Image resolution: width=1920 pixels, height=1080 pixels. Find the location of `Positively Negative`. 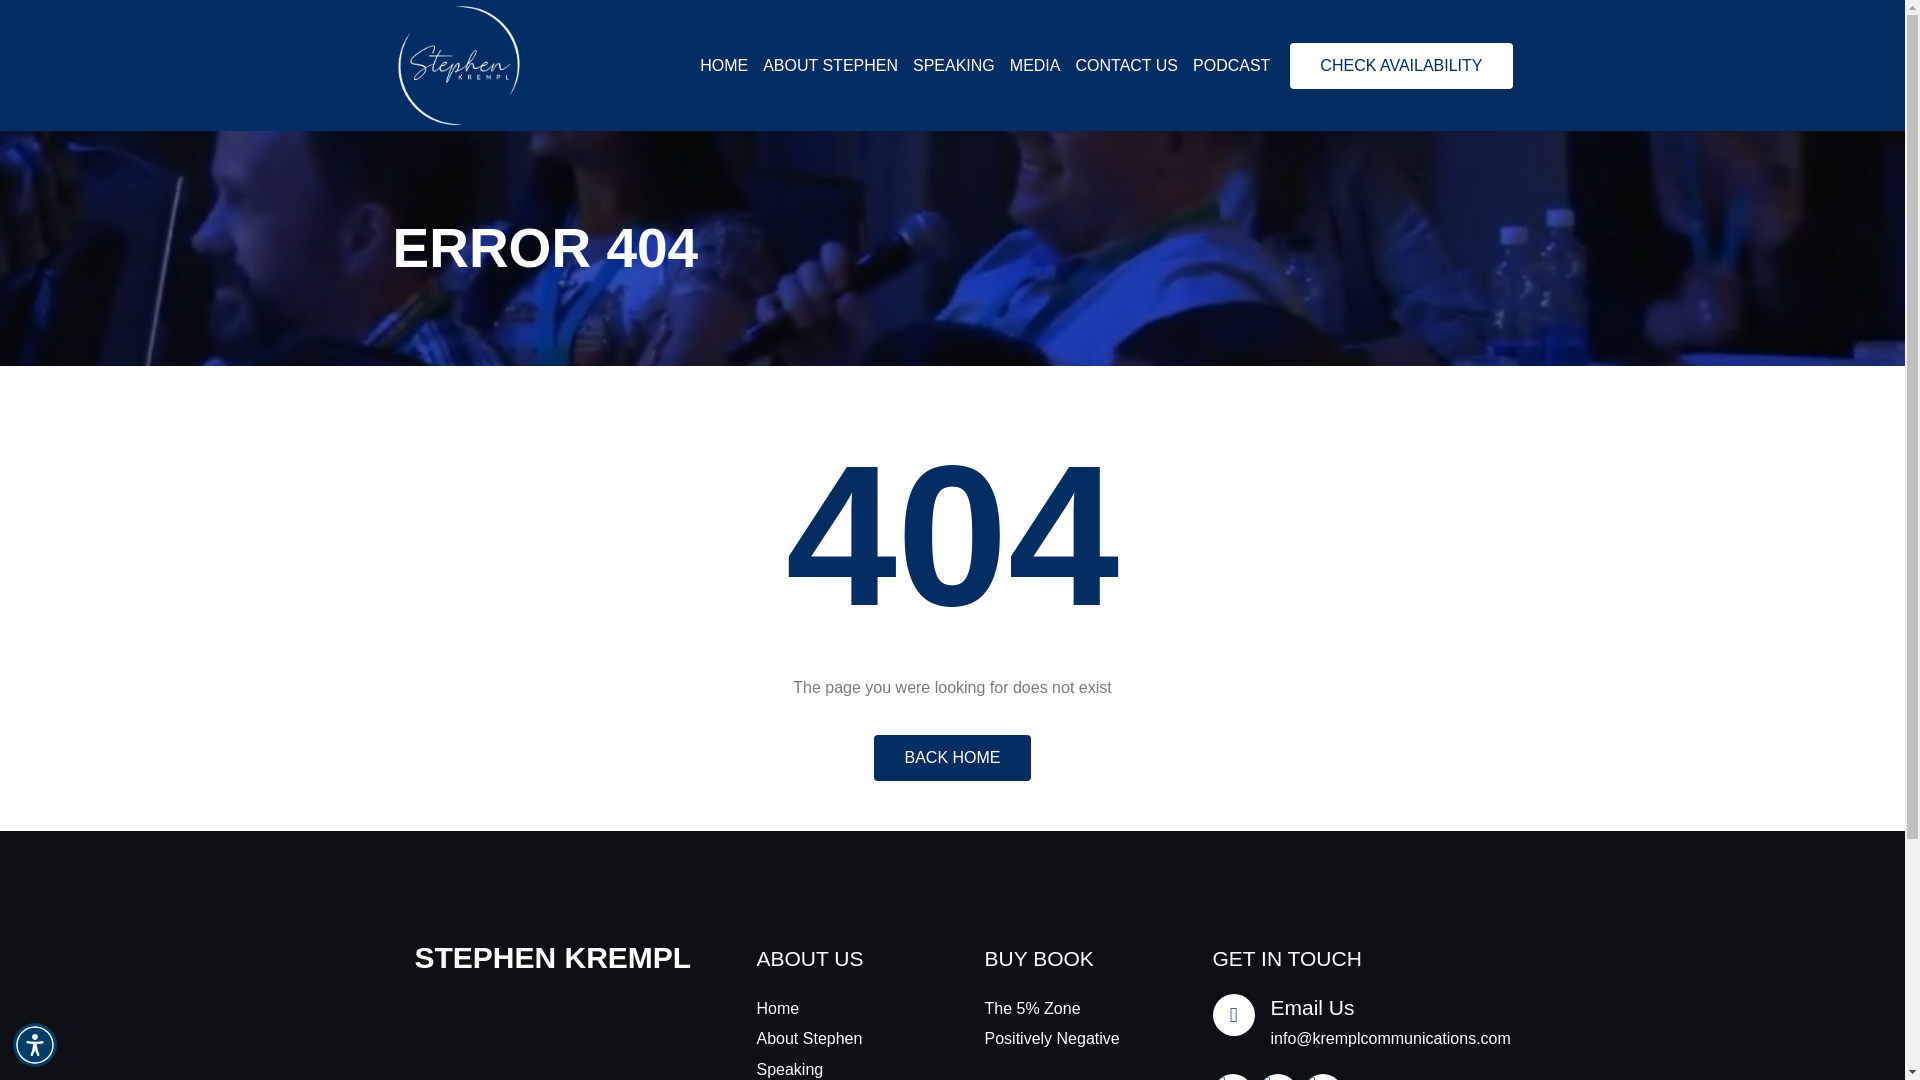

Positively Negative is located at coordinates (1066, 1038).